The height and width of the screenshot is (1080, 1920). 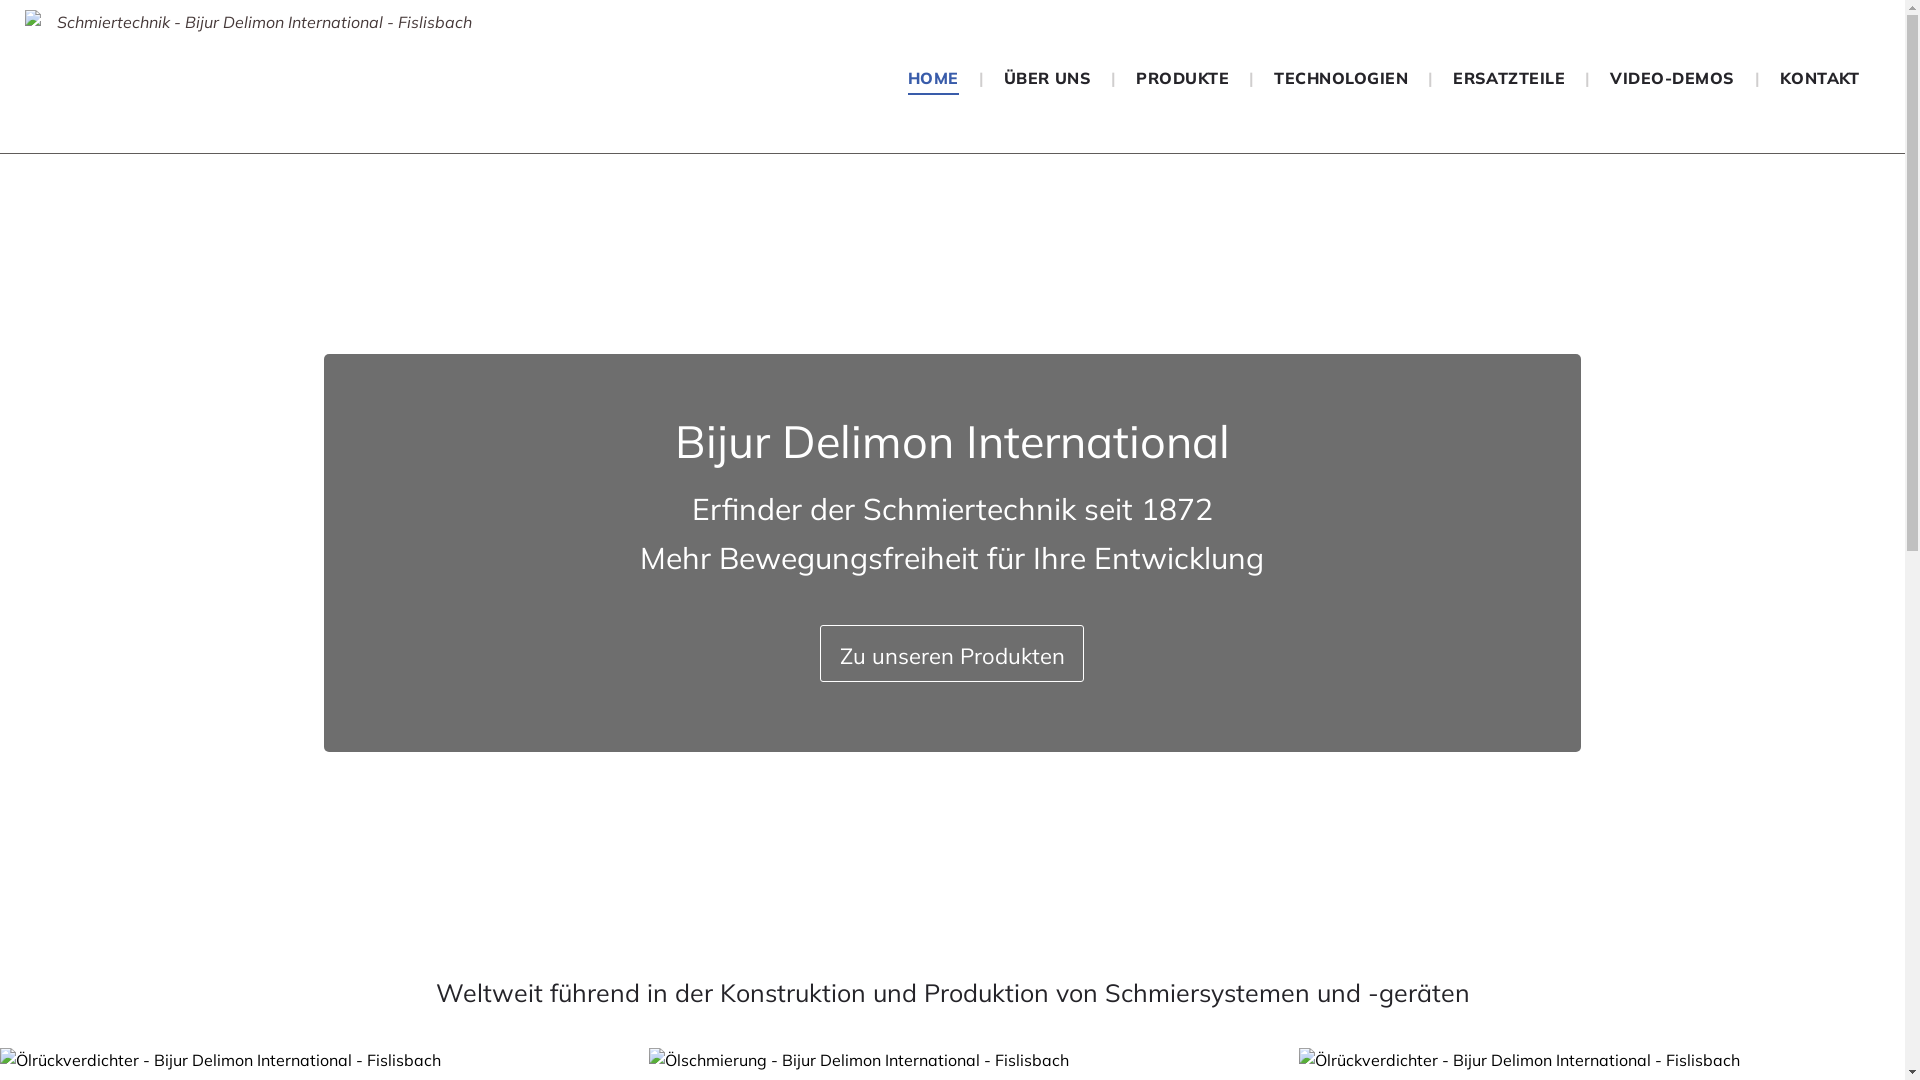 I want to click on Zu unseren Produkten, so click(x=952, y=654).